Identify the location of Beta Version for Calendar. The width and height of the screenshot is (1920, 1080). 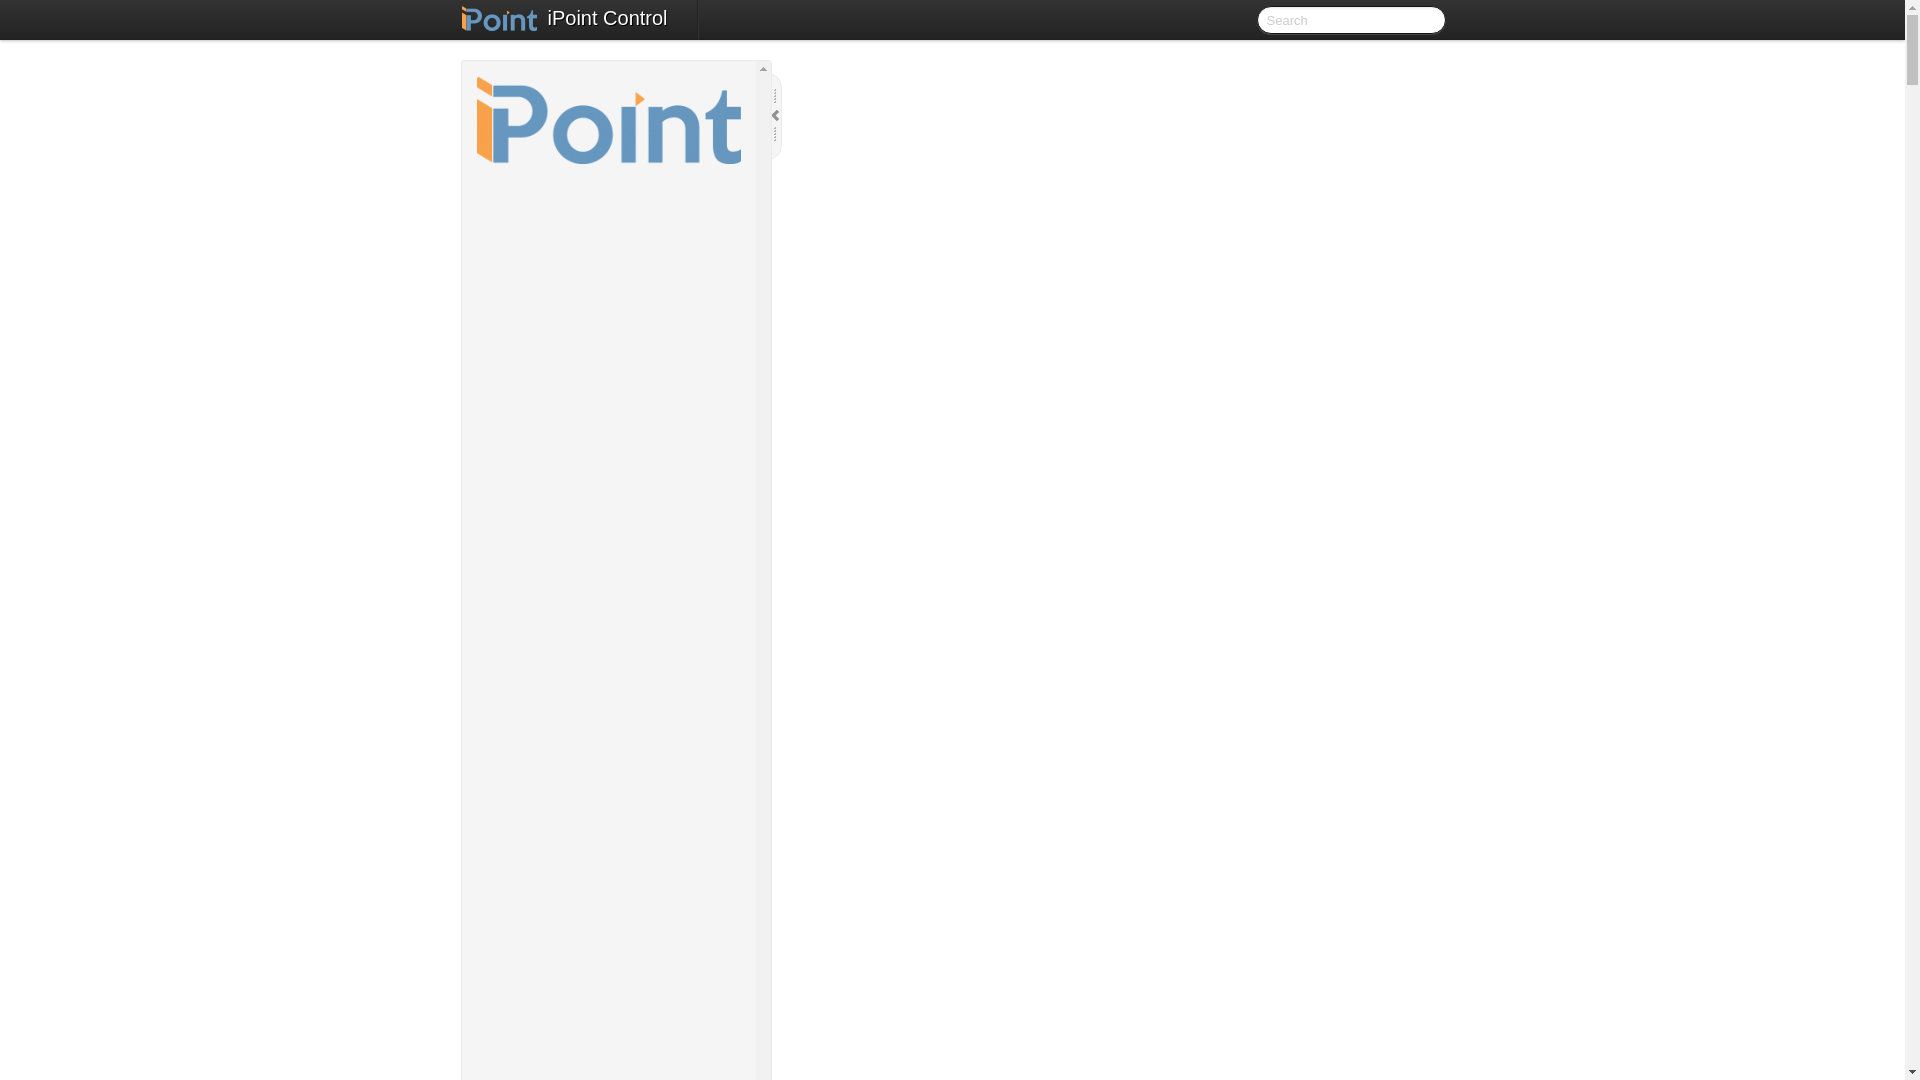
(637, 953).